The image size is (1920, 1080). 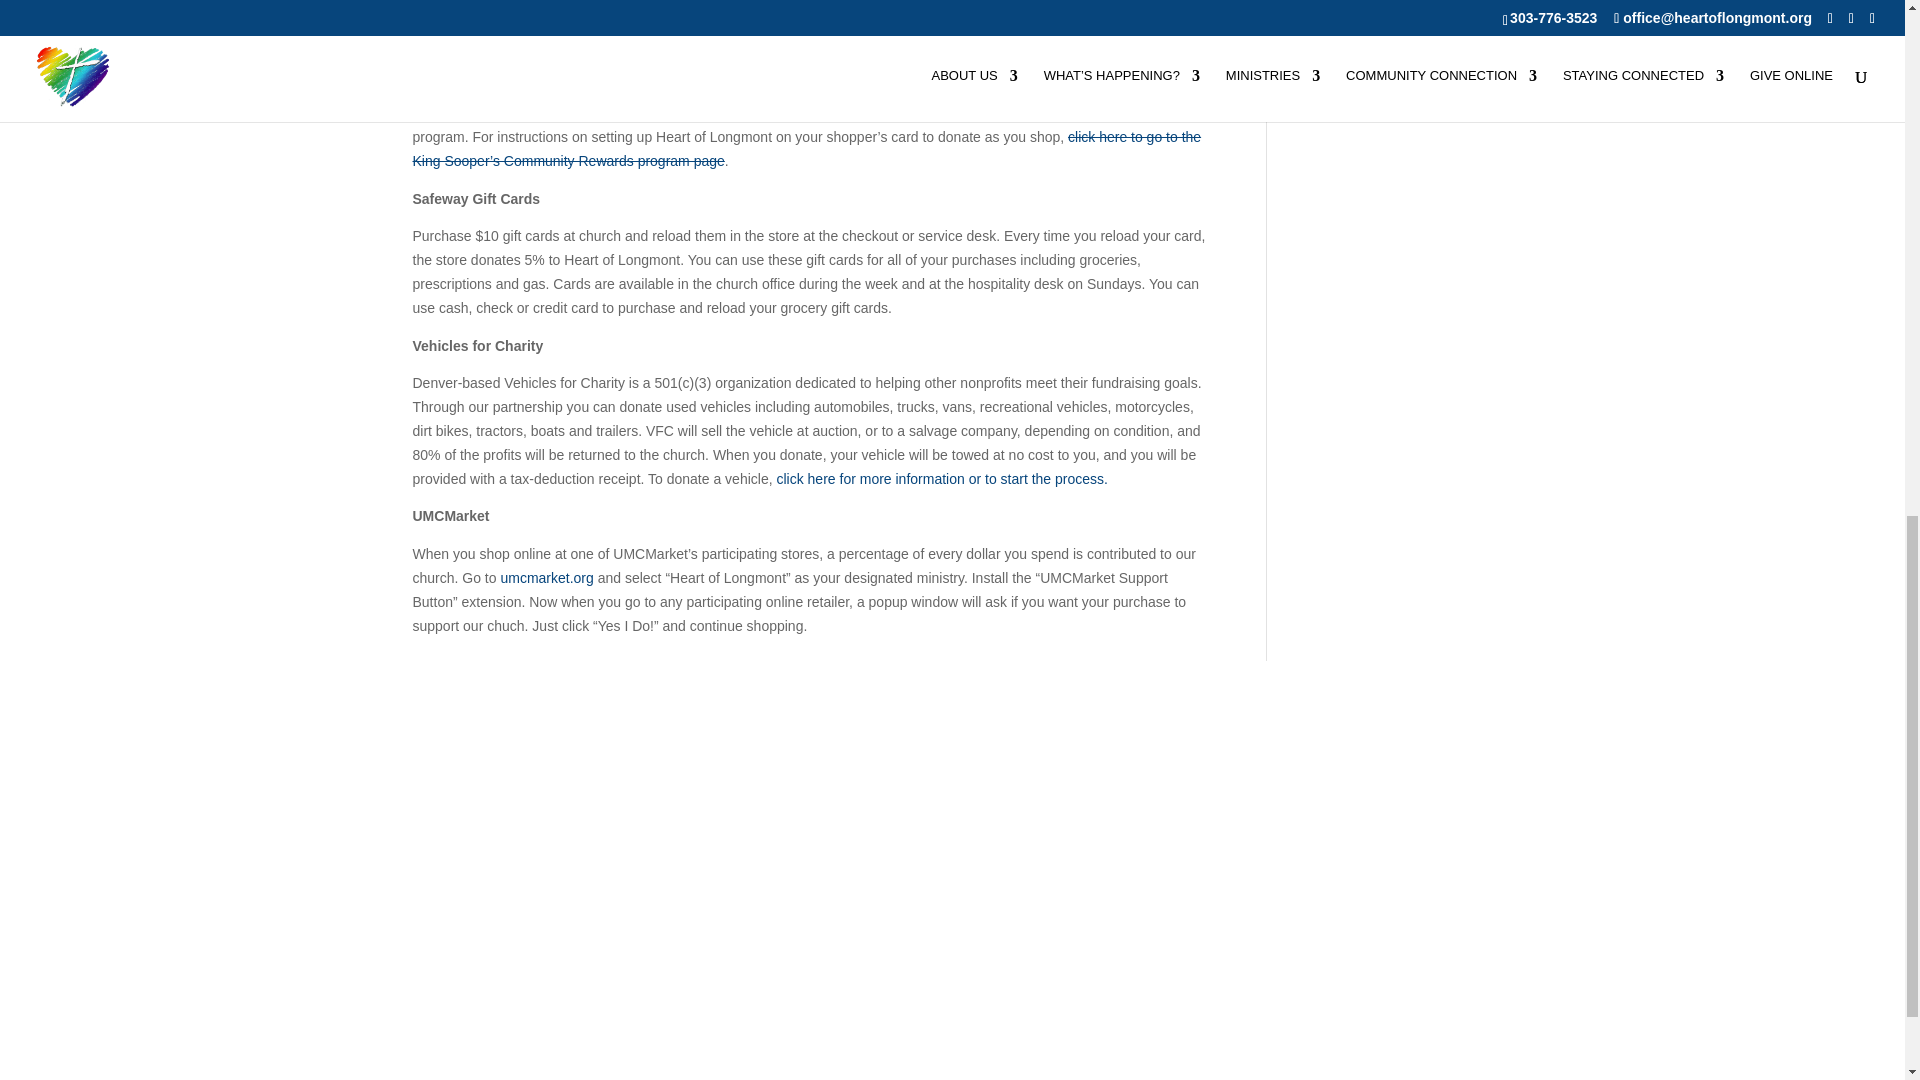 I want to click on Get in Touch, so click(x=952, y=788).